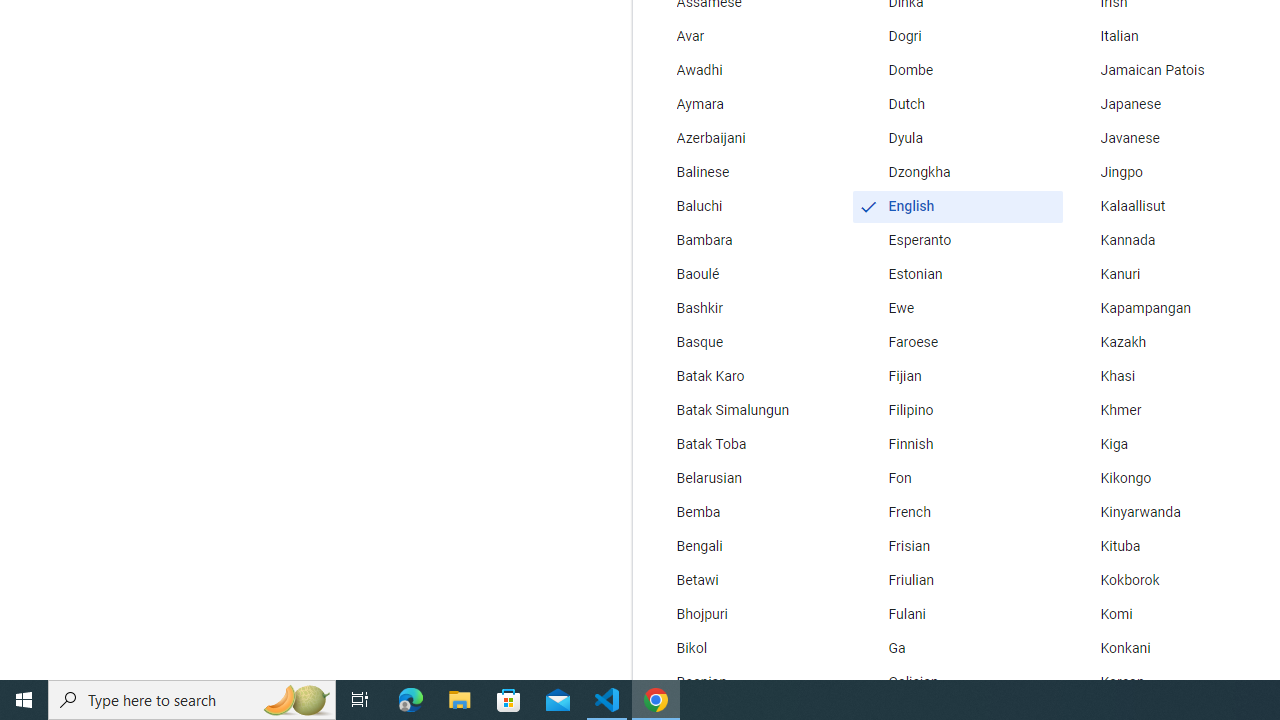 This screenshot has width=1280, height=720. What do you see at coordinates (957, 614) in the screenshot?
I see `Fulani` at bounding box center [957, 614].